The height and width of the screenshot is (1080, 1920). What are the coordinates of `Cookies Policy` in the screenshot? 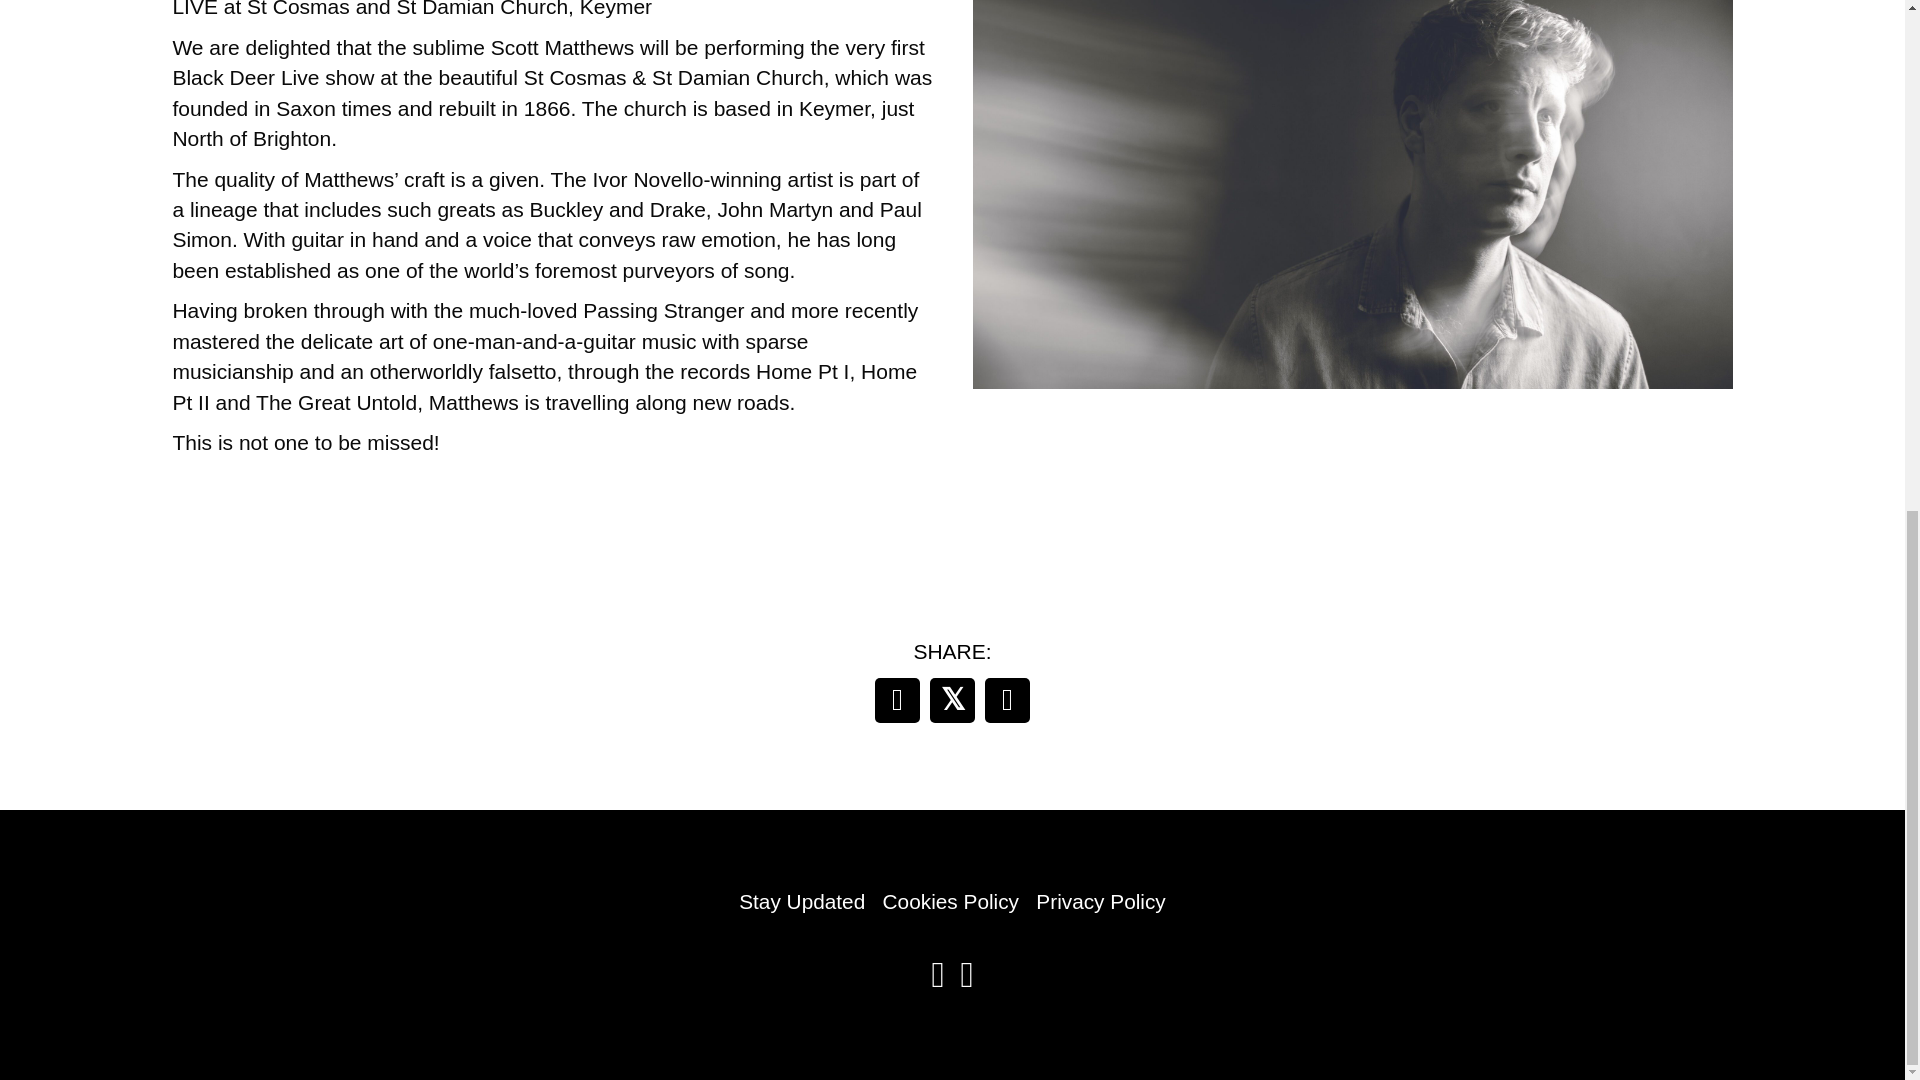 It's located at (951, 900).